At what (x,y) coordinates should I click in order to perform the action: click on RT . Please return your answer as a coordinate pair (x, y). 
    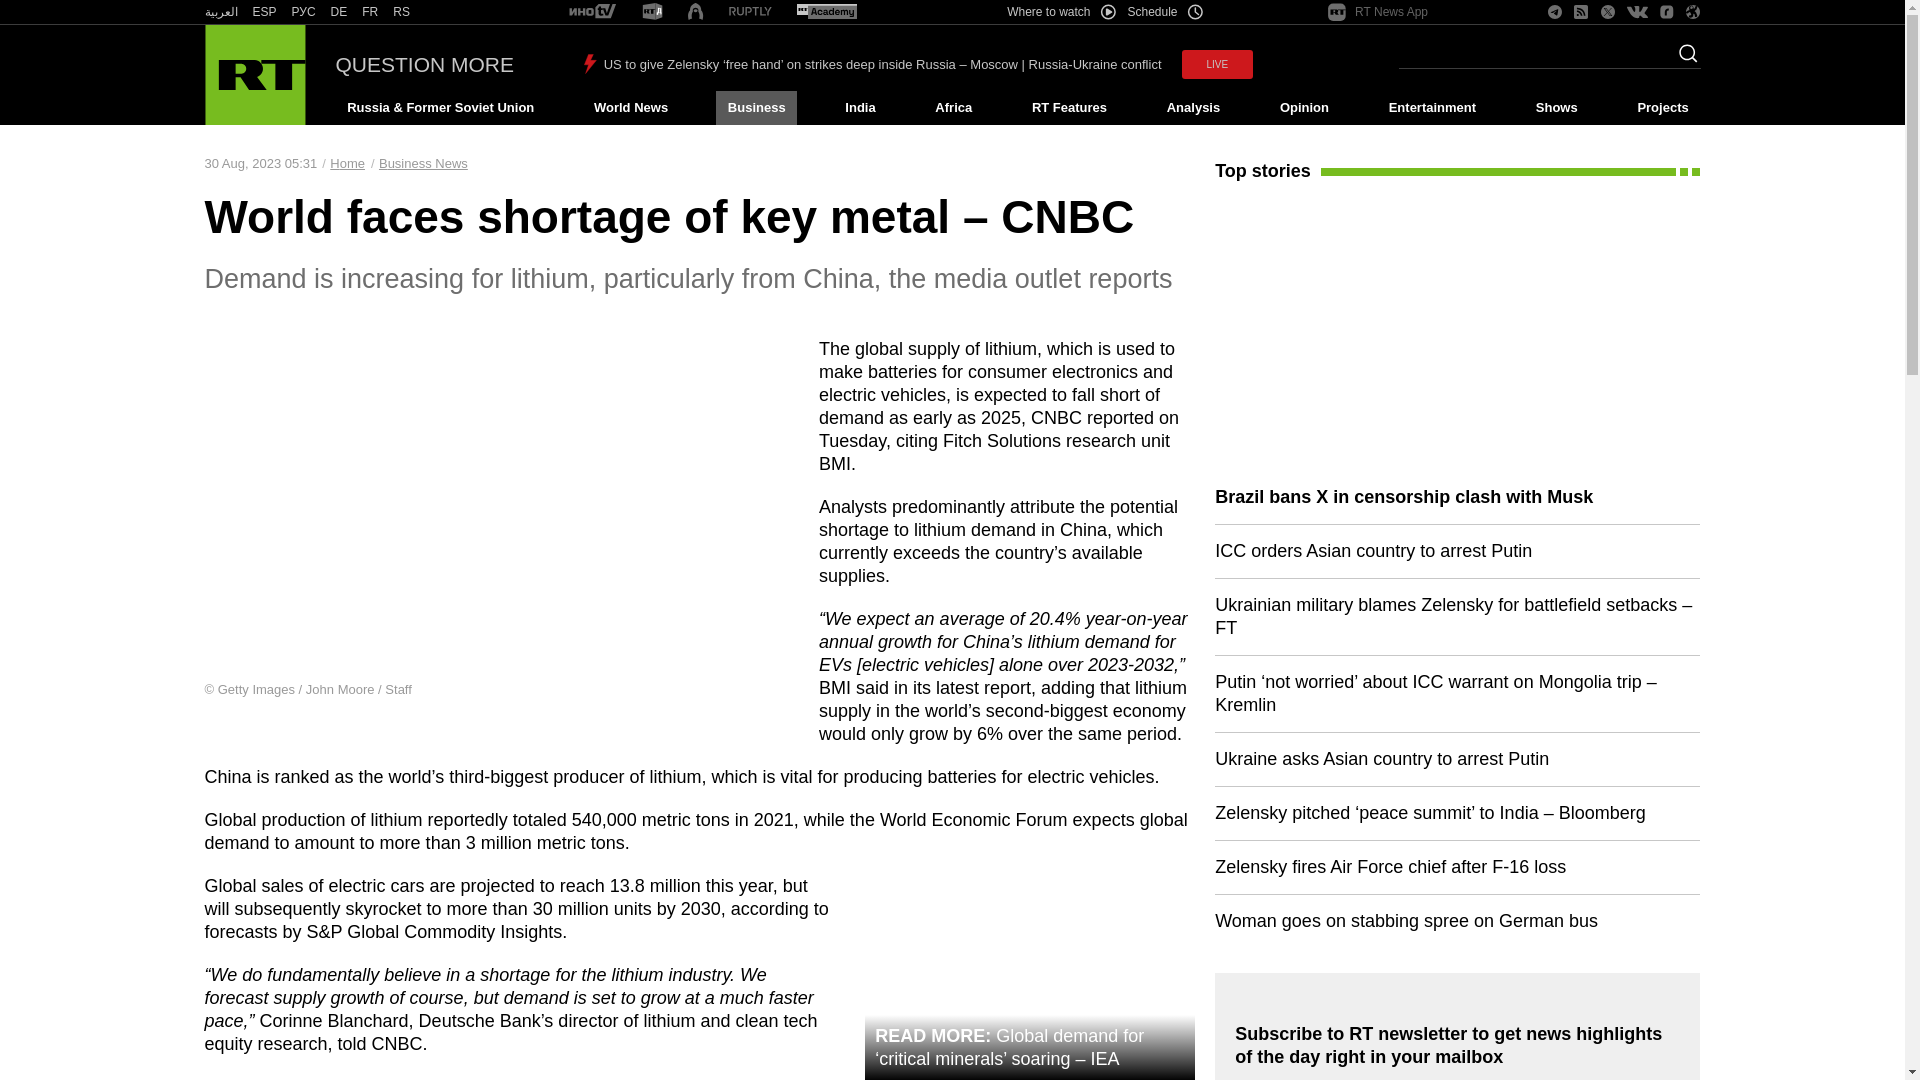
    Looking at the image, I should click on (264, 12).